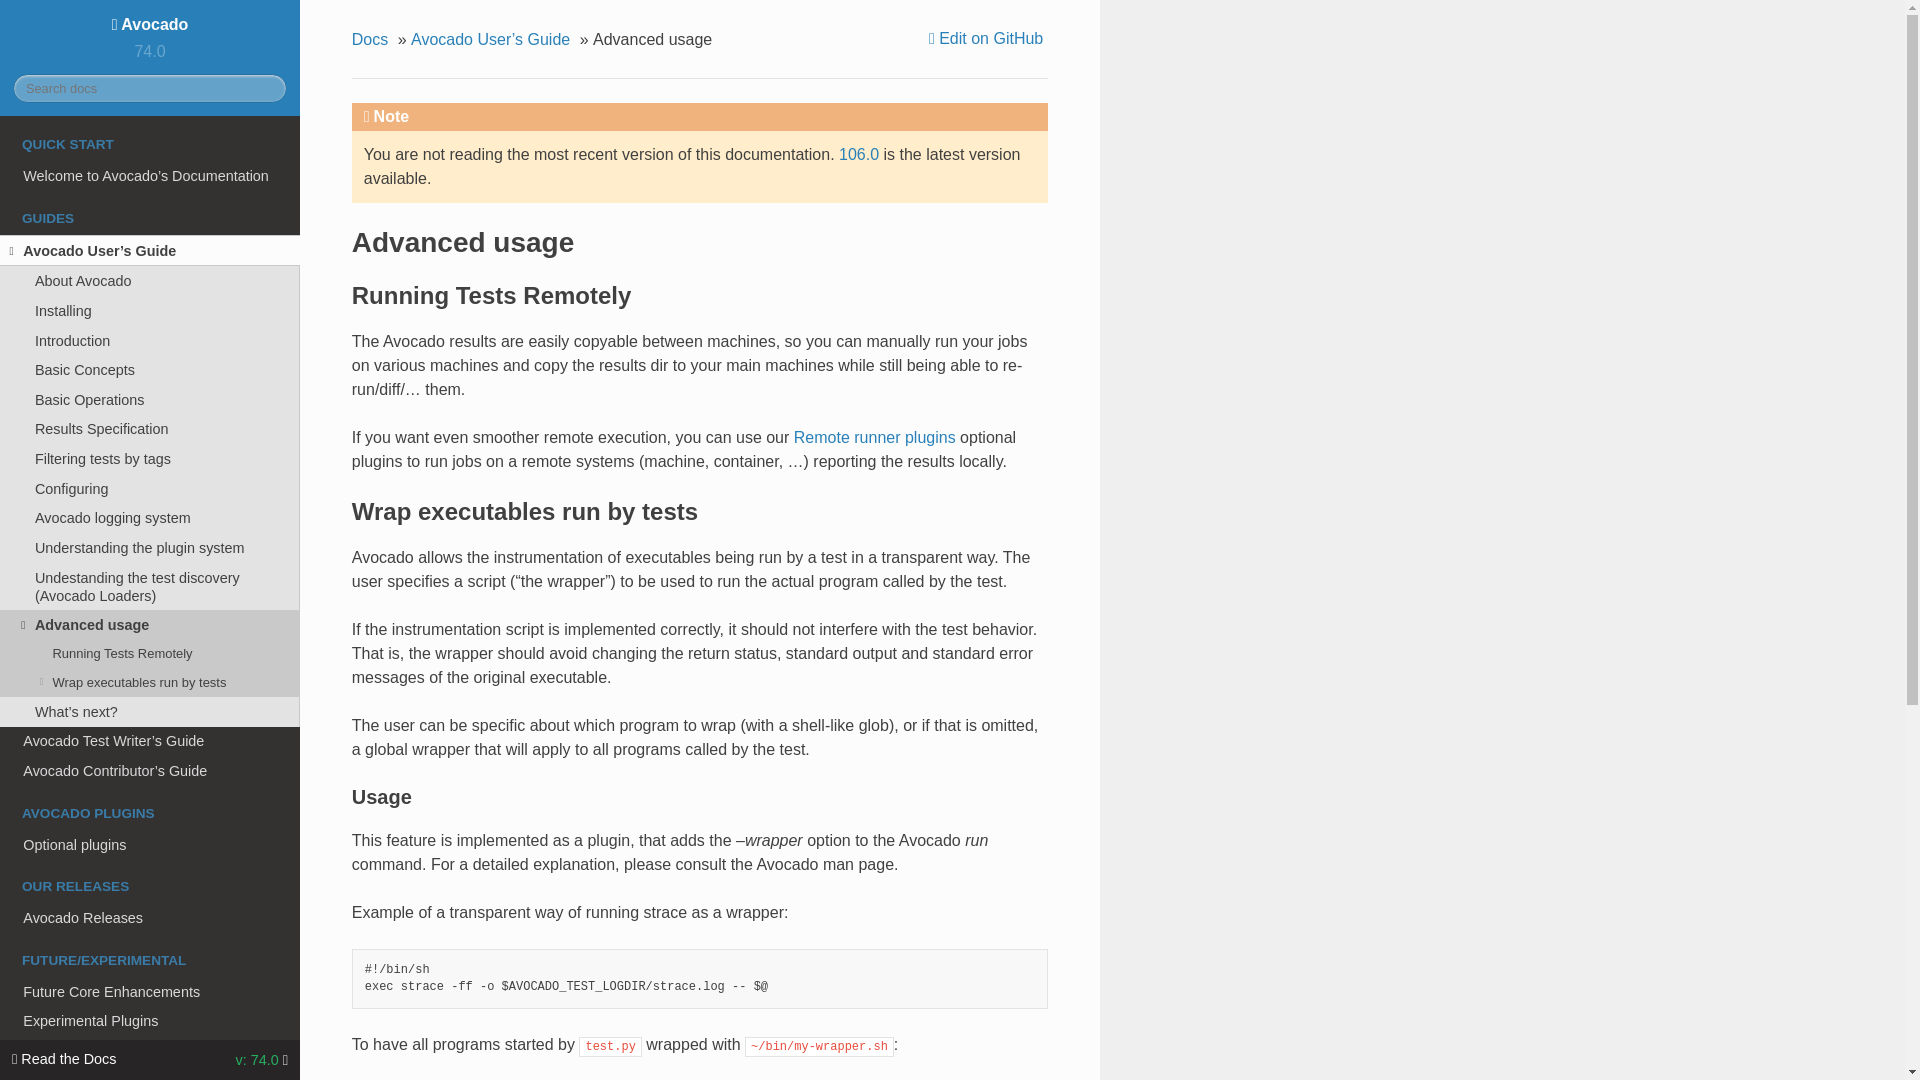 The width and height of the screenshot is (1920, 1080). What do you see at coordinates (150, 370) in the screenshot?
I see `Basic Concepts` at bounding box center [150, 370].